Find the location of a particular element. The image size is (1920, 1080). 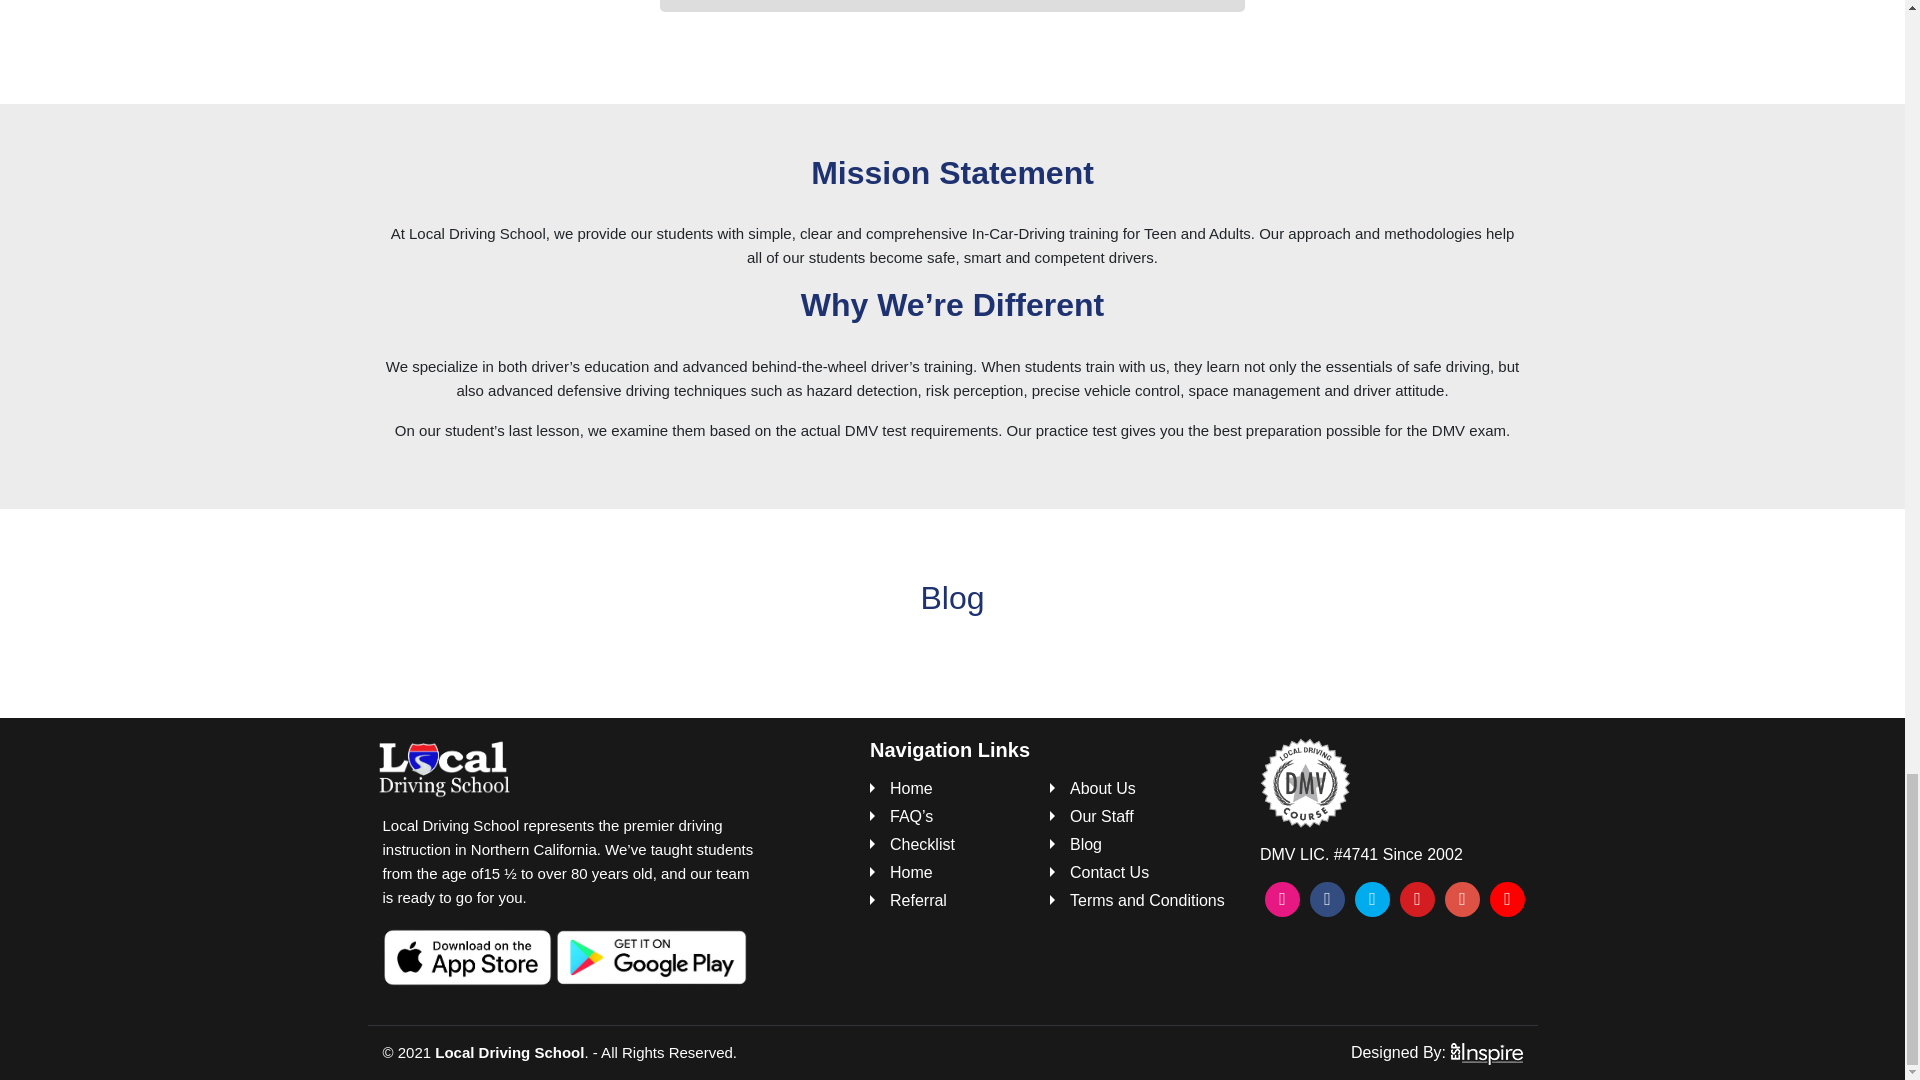

Google plus is located at coordinates (1462, 899).